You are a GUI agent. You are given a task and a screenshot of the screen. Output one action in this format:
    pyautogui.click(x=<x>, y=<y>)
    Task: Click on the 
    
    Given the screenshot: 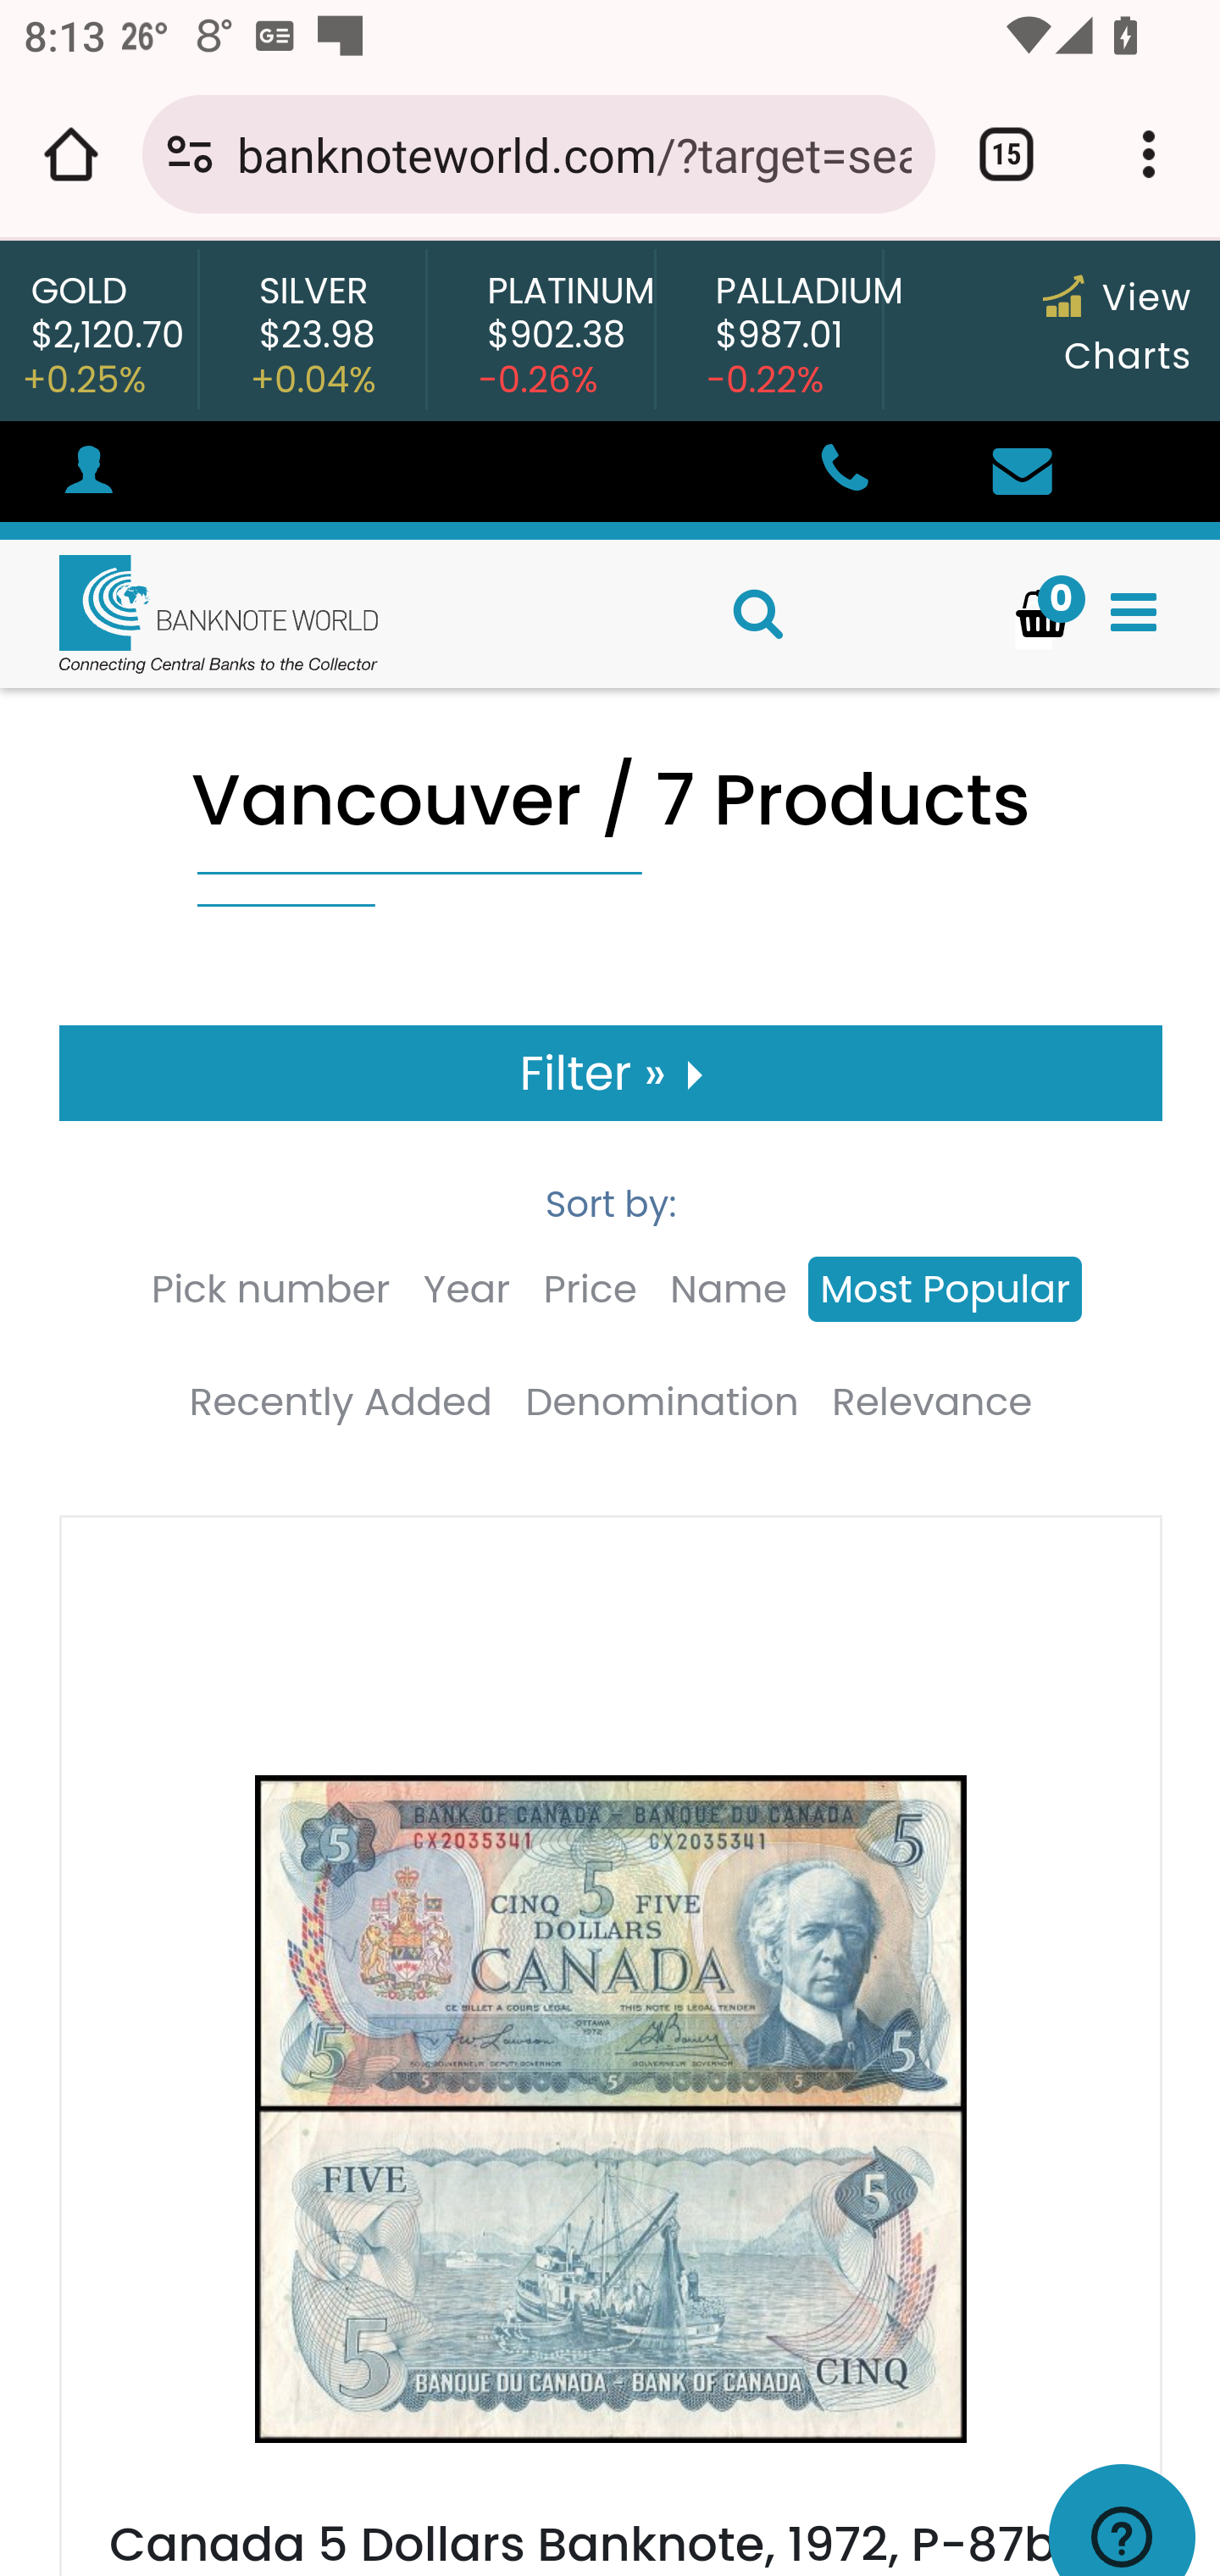 What is the action you would take?
    pyautogui.click(x=843, y=473)
    